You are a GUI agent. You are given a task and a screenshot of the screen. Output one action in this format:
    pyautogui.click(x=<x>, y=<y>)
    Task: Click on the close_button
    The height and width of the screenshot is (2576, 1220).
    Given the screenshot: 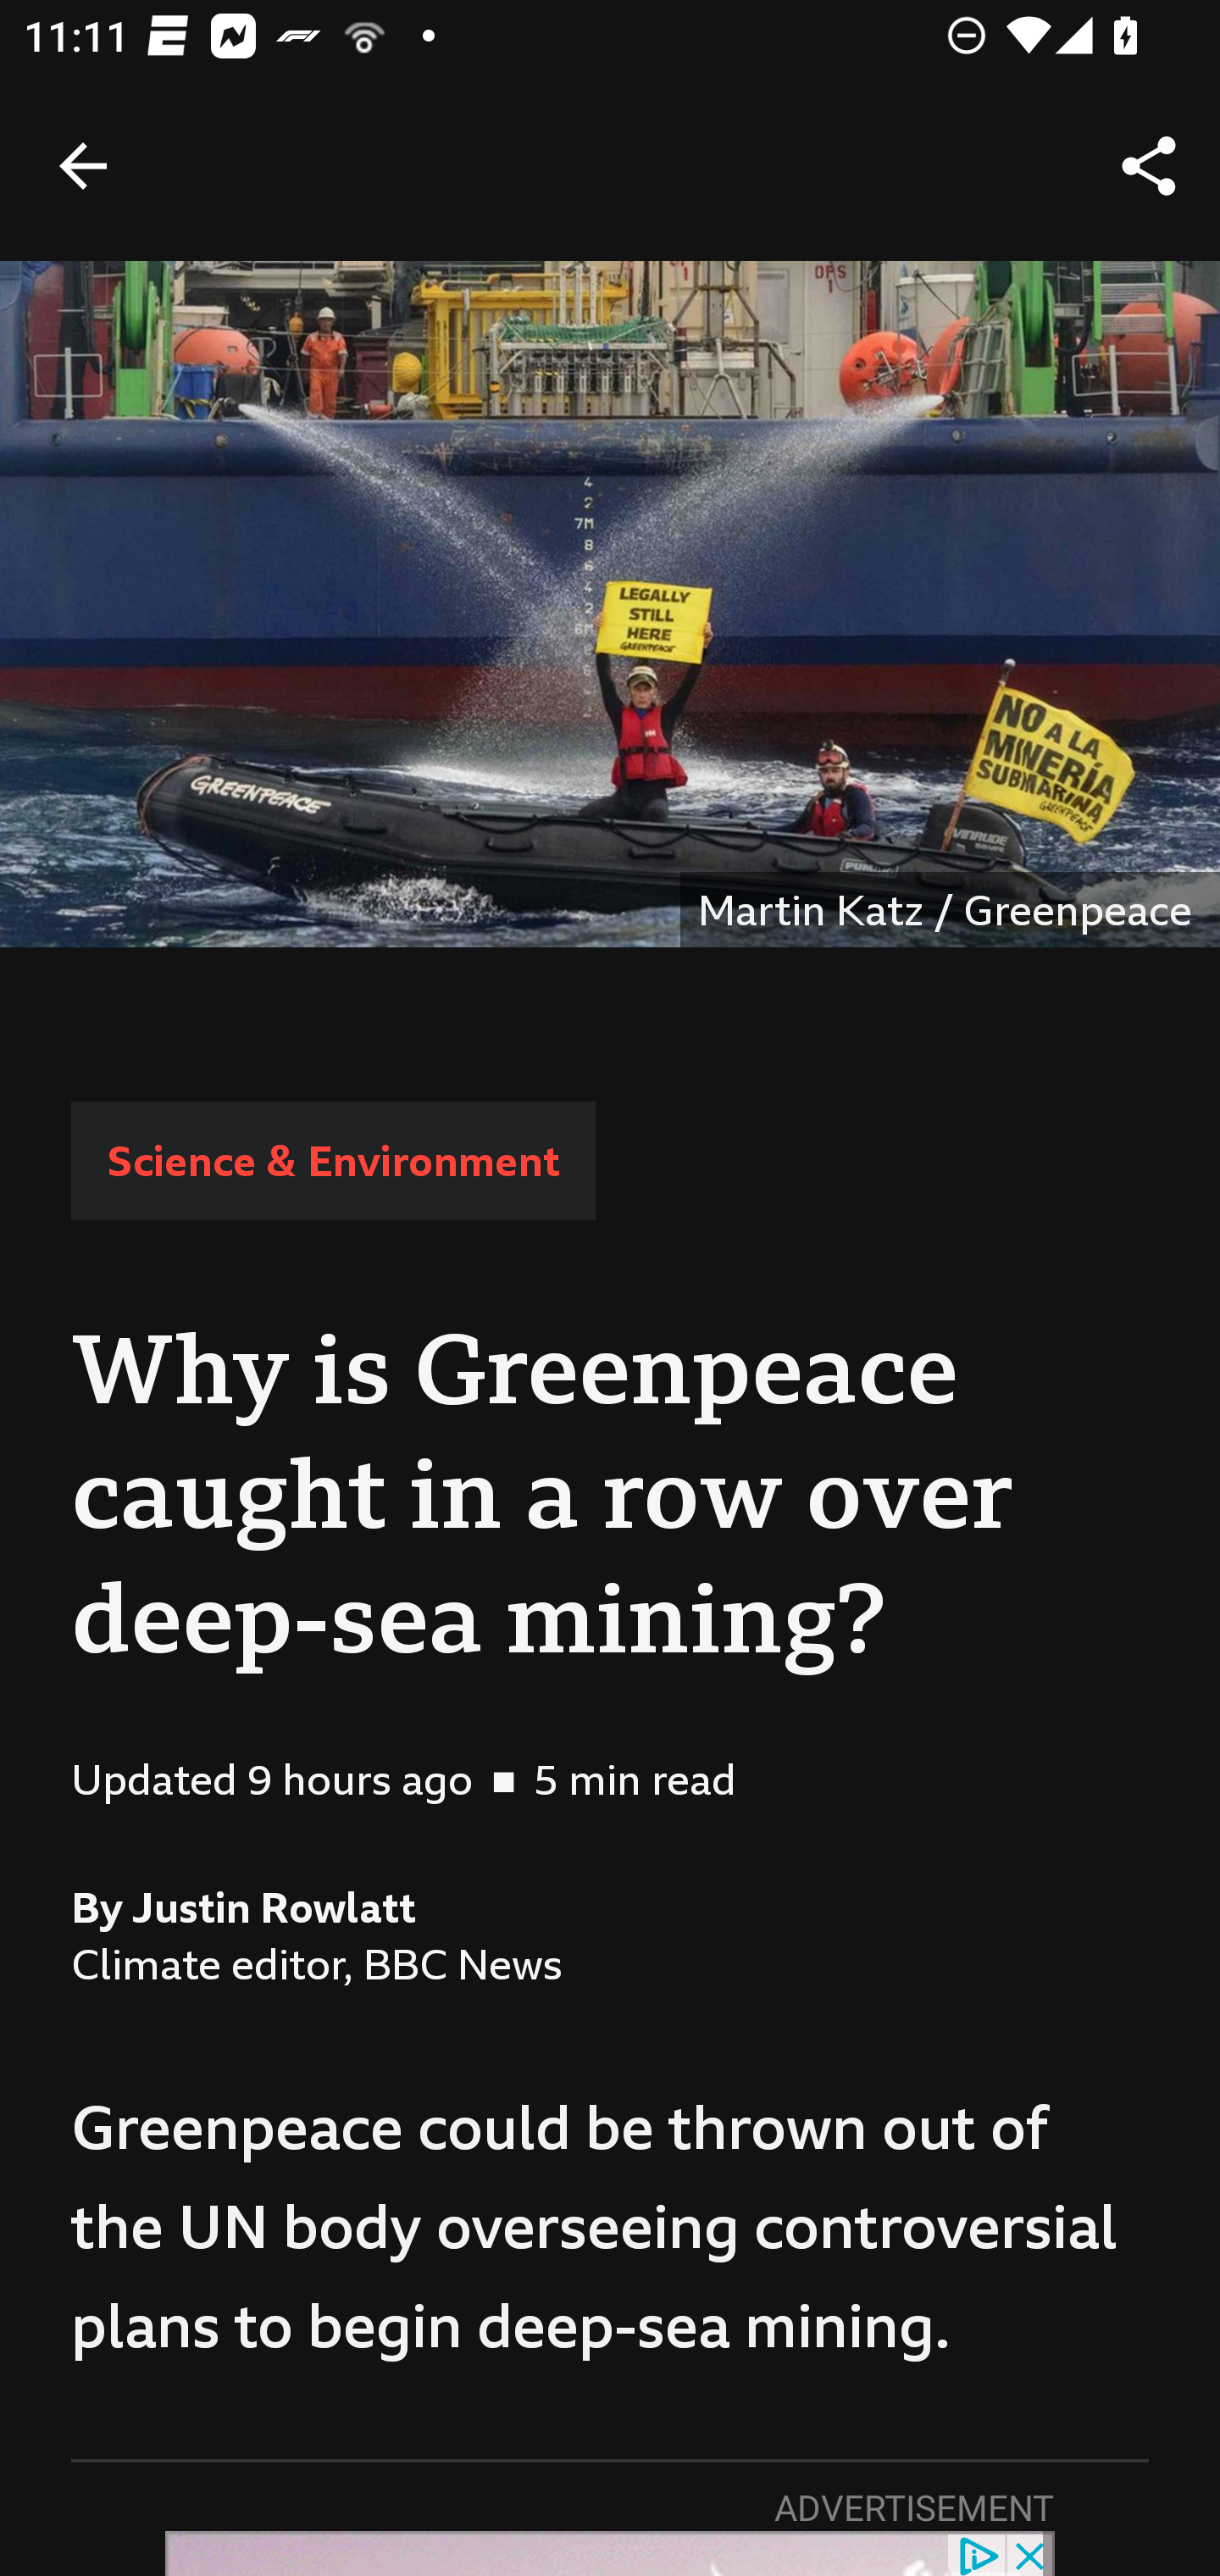 What is the action you would take?
    pyautogui.click(x=1031, y=2554)
    